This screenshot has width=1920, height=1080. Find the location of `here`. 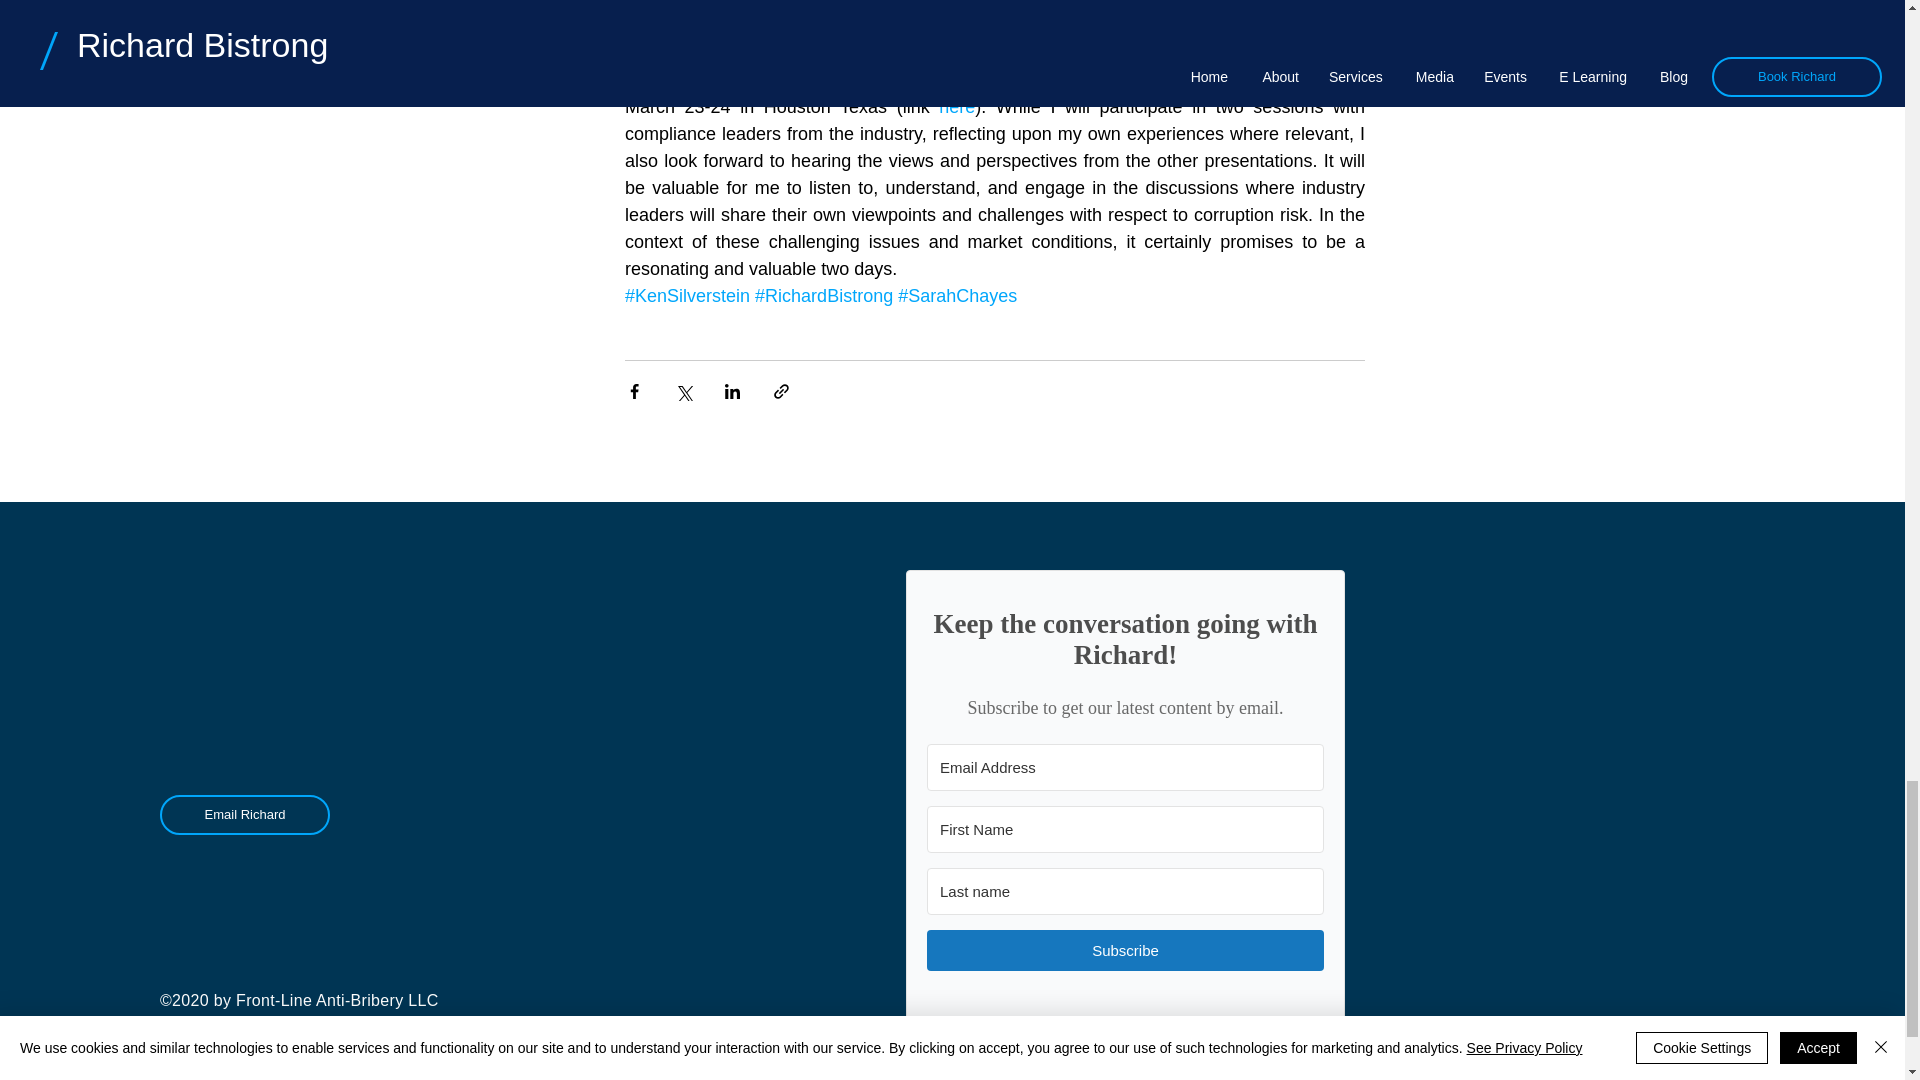

here is located at coordinates (956, 106).